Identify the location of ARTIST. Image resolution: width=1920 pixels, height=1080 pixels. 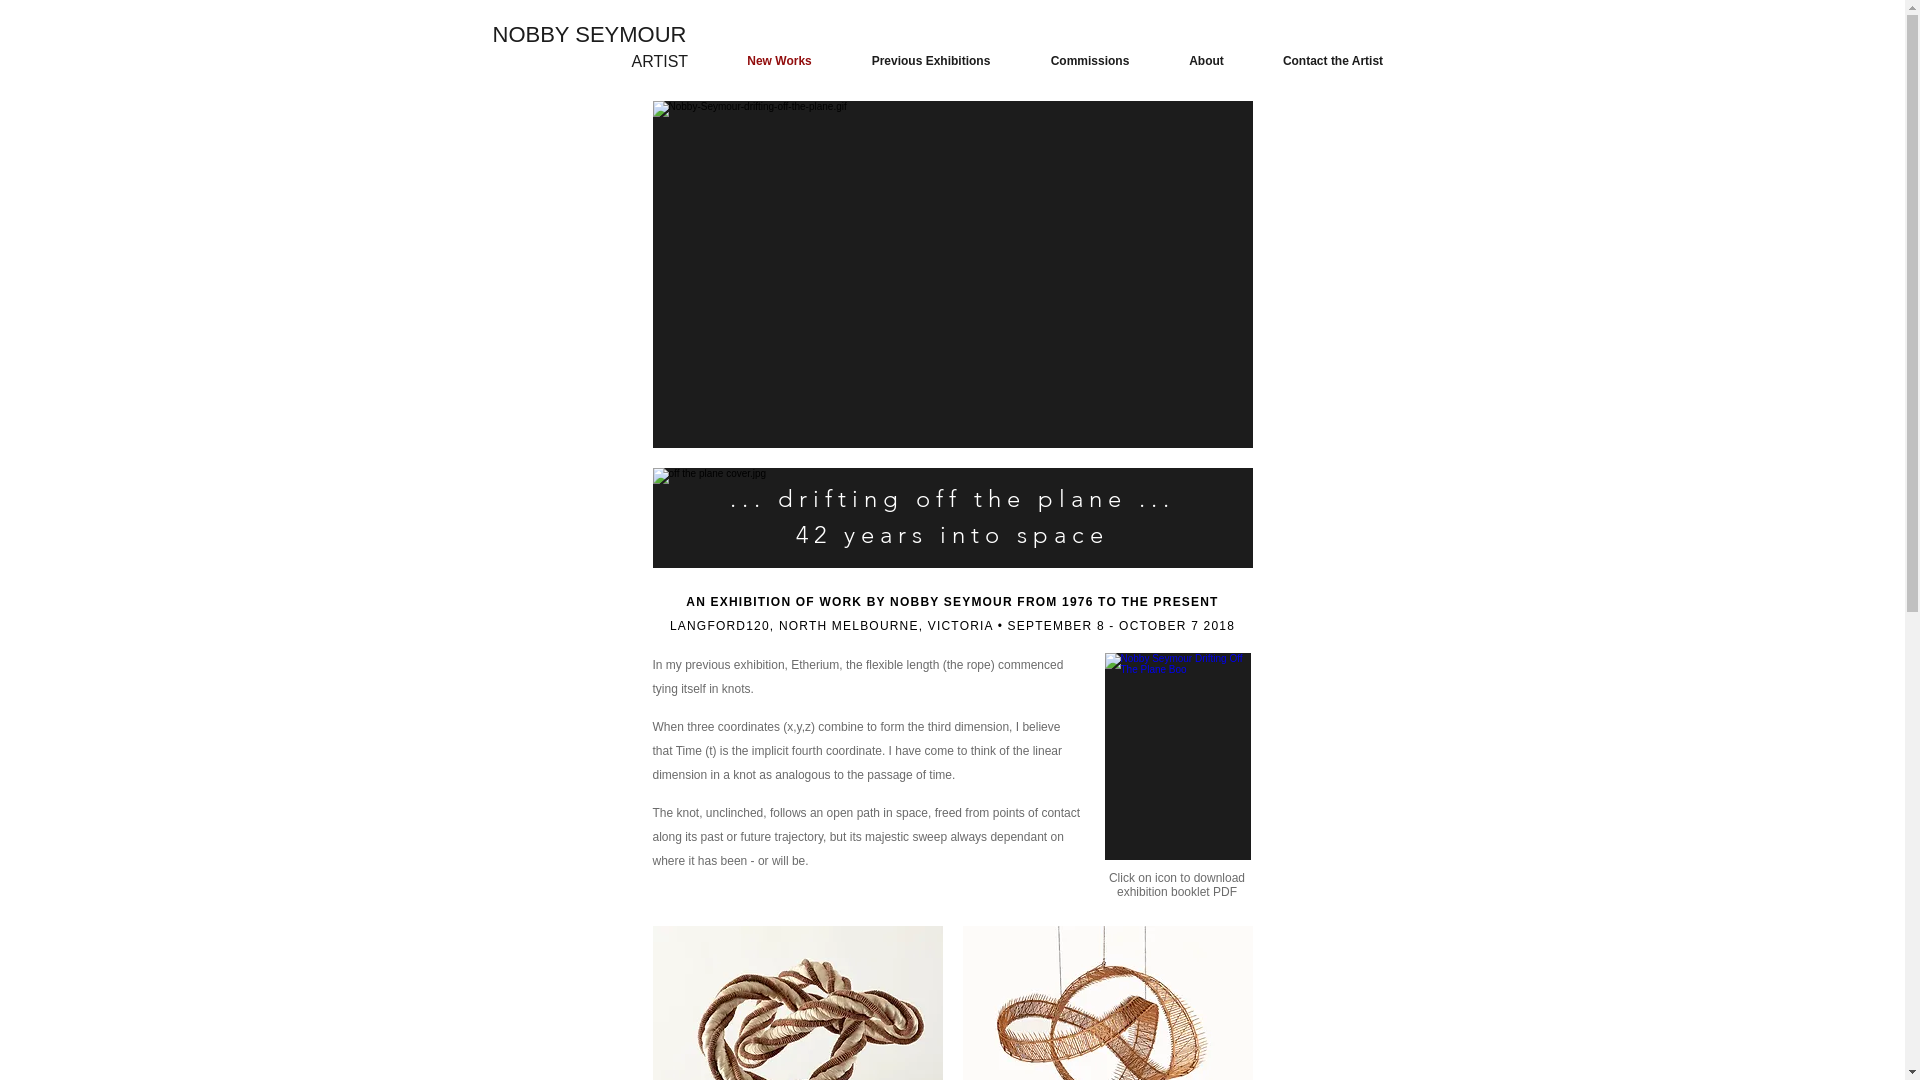
(660, 62).